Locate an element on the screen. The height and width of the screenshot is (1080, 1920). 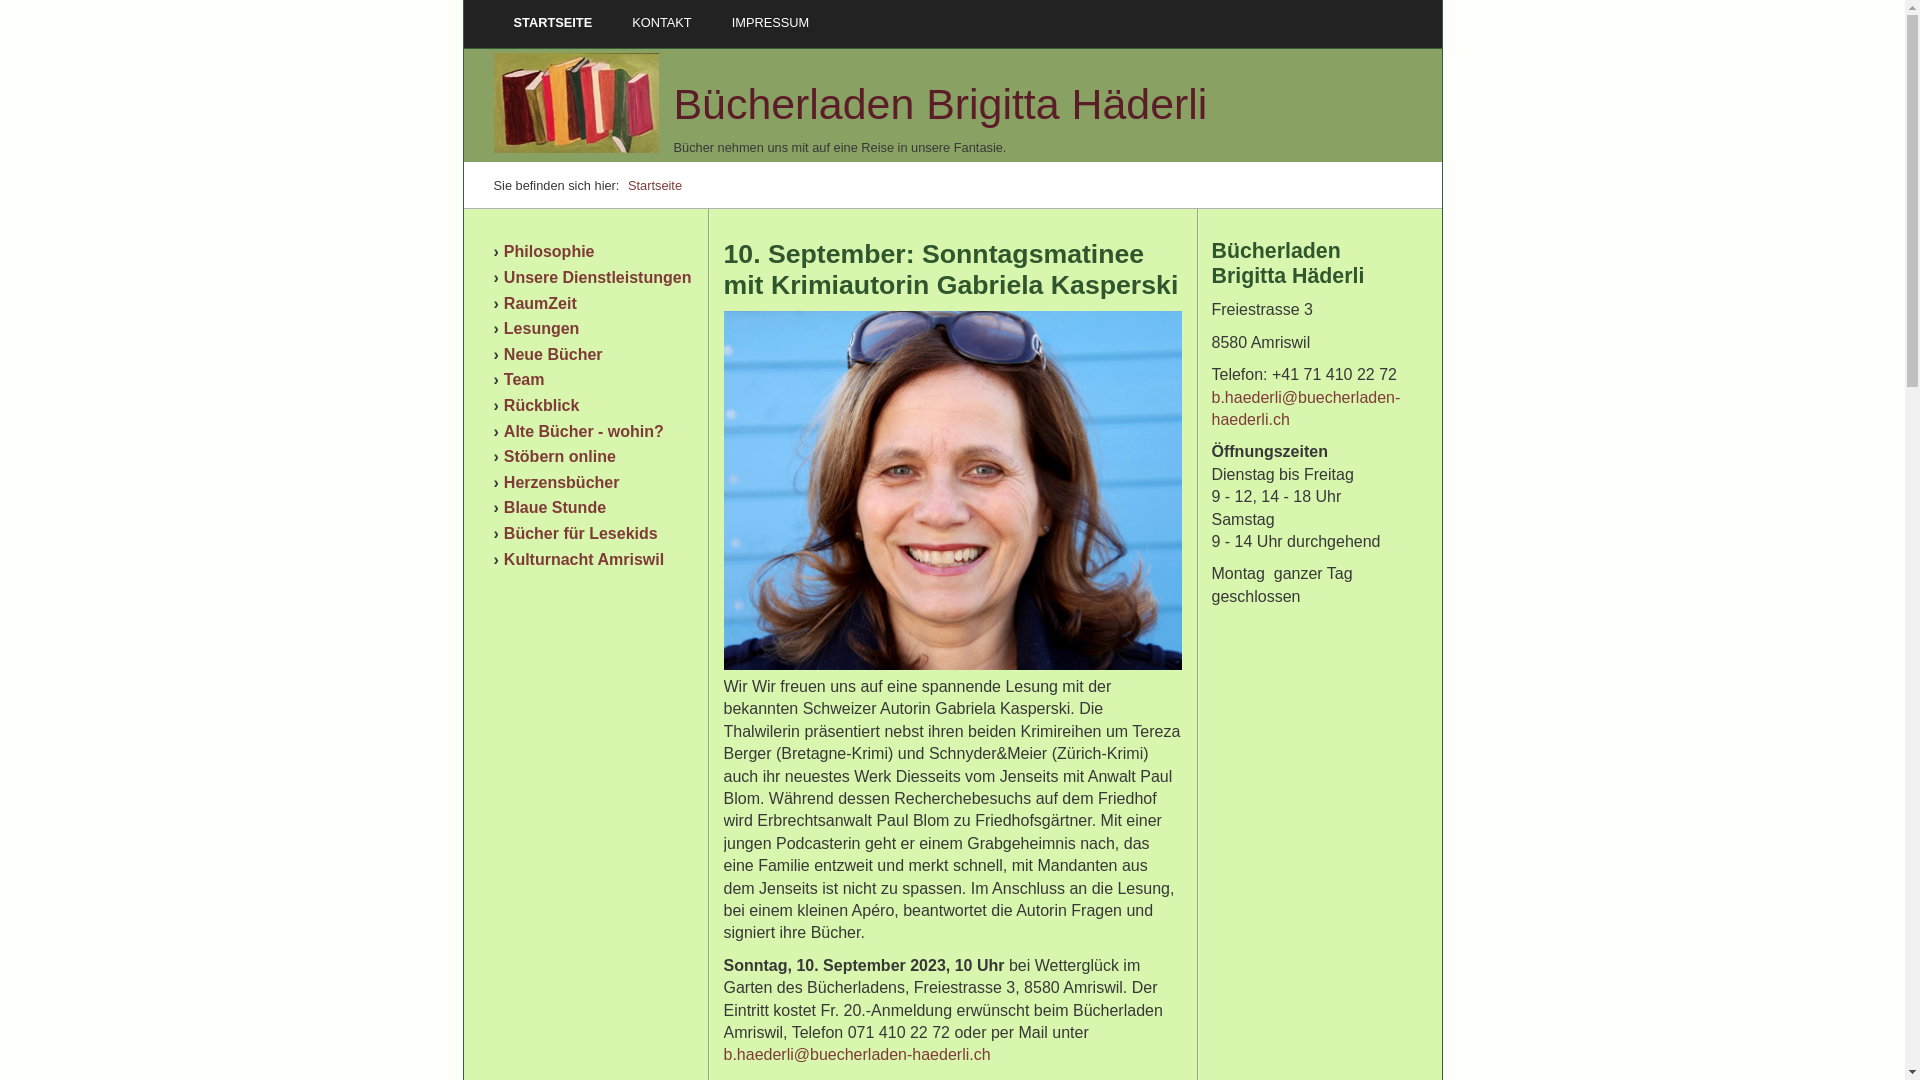
b.haederli@buecherladen-haederli.ch is located at coordinates (858, 1054).